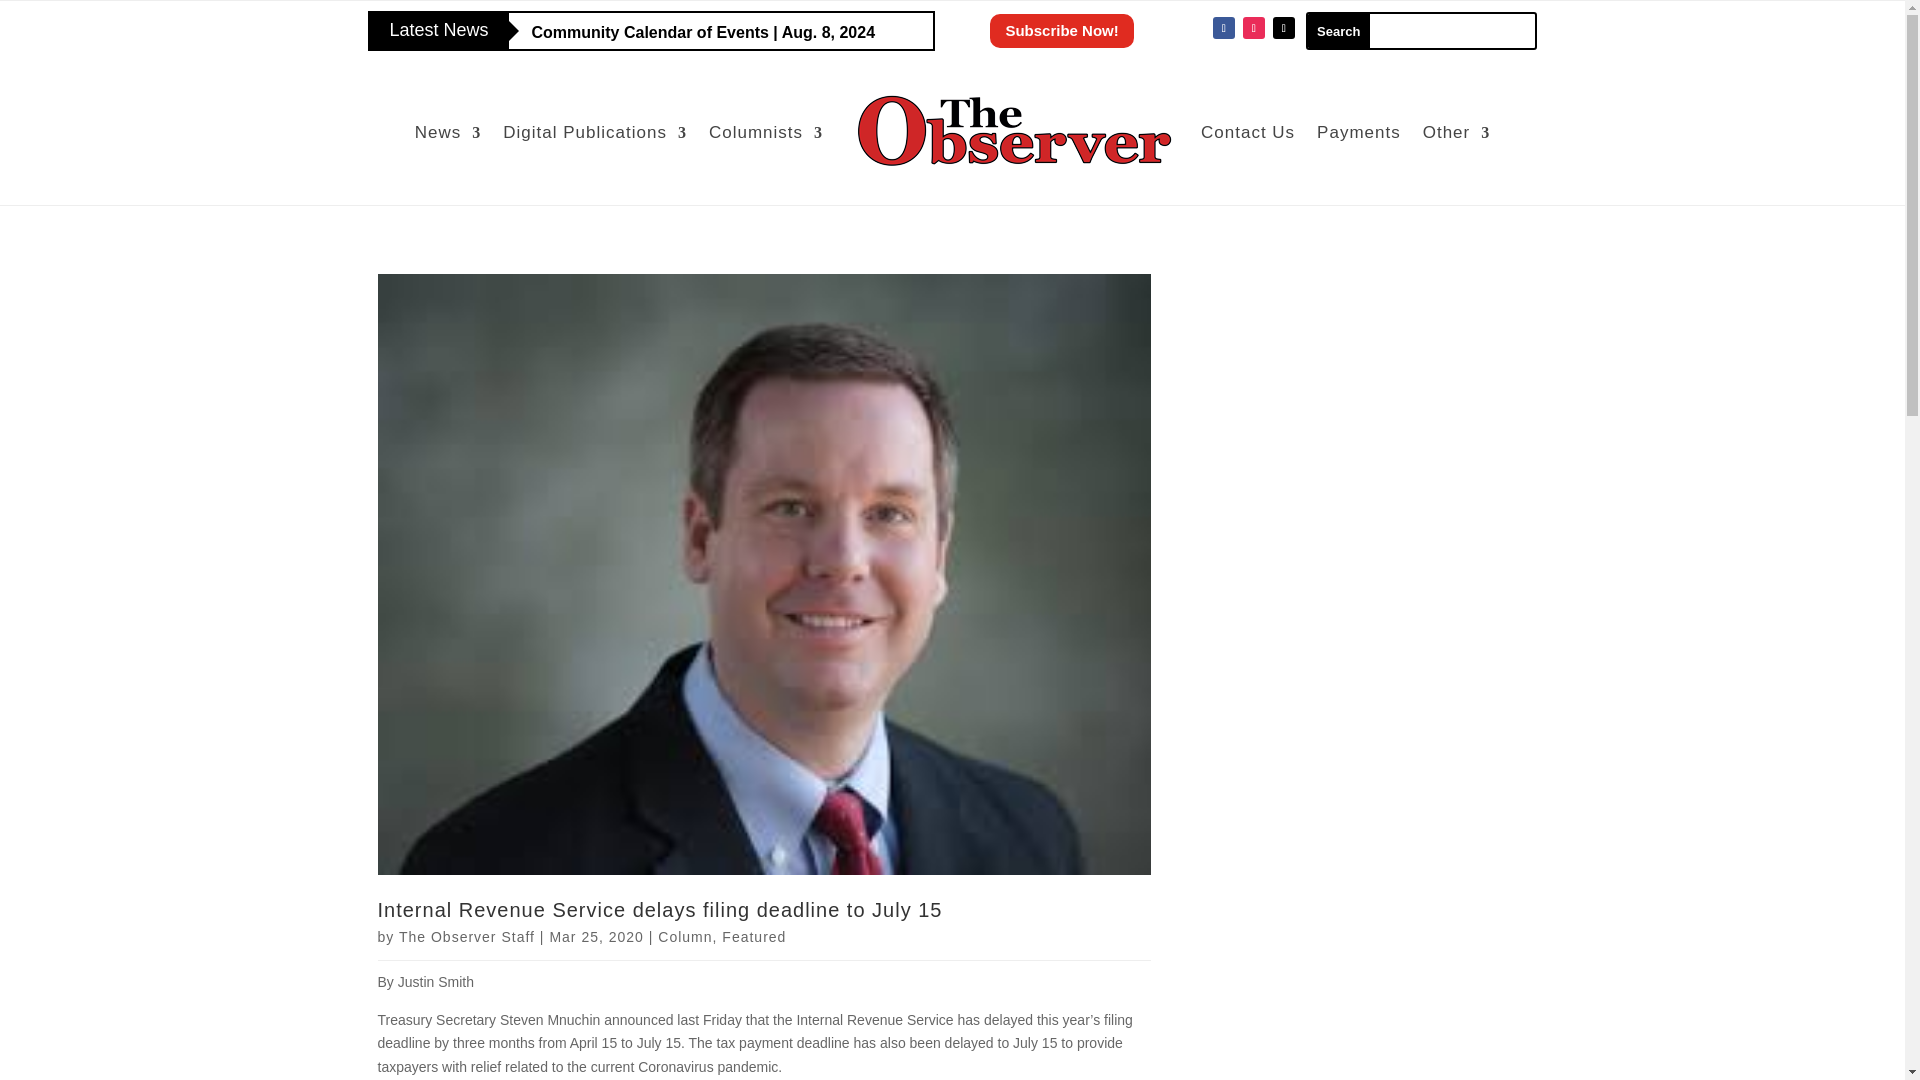  Describe the element at coordinates (595, 132) in the screenshot. I see `Digital Publications` at that location.